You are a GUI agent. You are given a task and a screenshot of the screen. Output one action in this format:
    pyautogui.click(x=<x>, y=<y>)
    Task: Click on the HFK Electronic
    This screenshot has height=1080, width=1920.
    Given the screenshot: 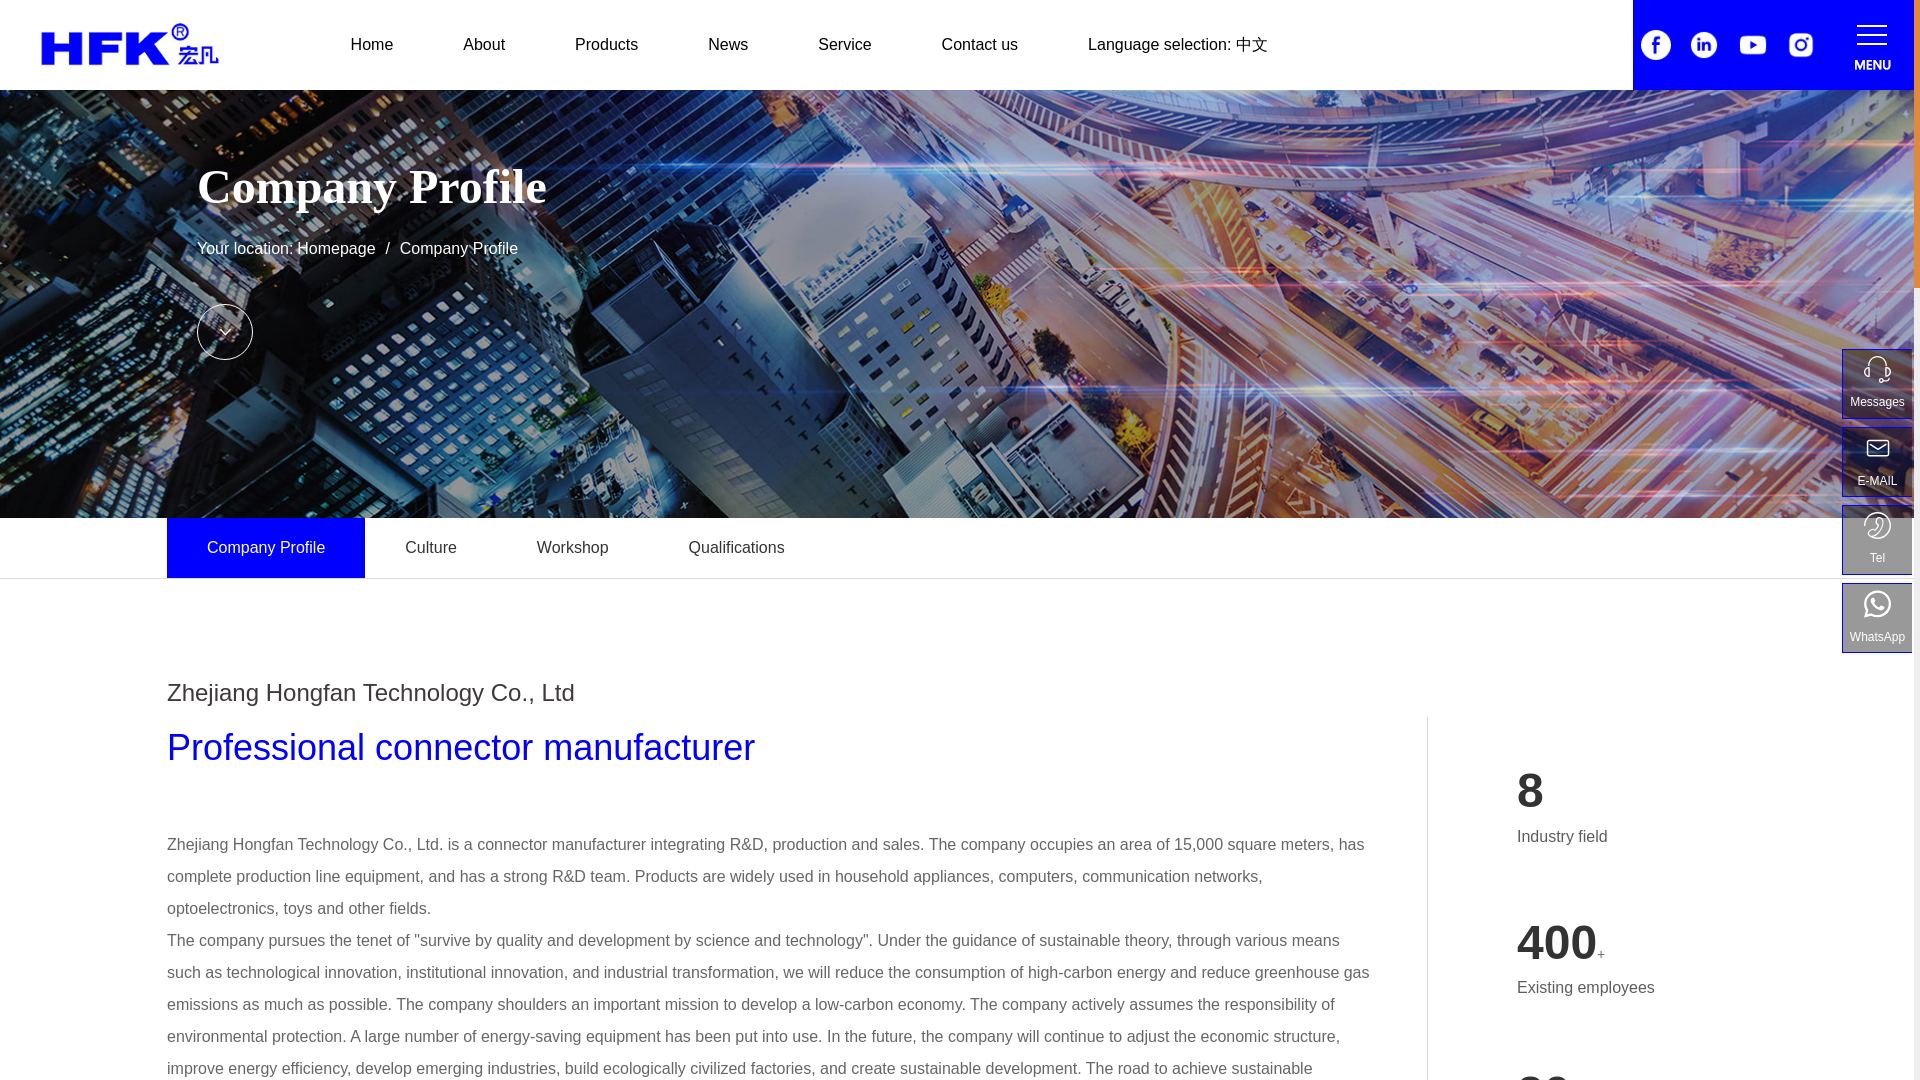 What is the action you would take?
    pyautogui.click(x=1800, y=45)
    